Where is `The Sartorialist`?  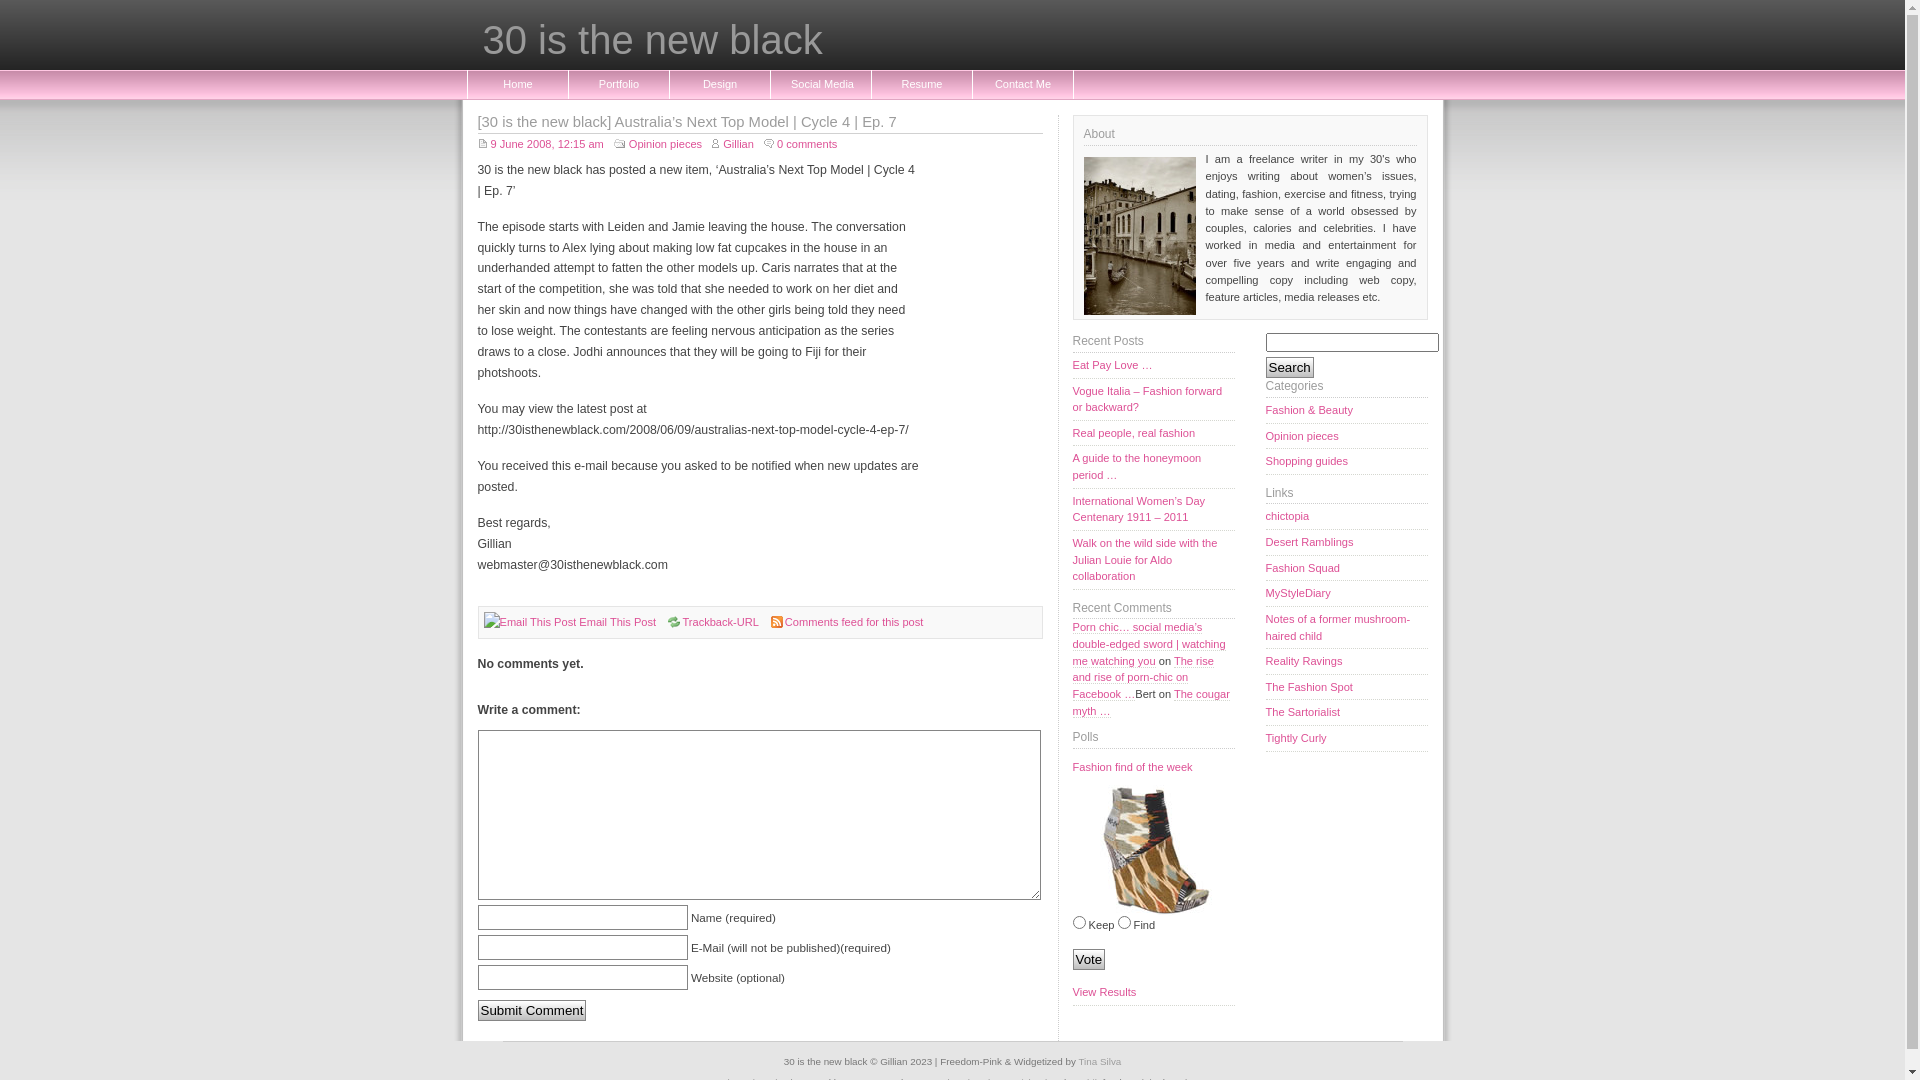
The Sartorialist is located at coordinates (1347, 713).